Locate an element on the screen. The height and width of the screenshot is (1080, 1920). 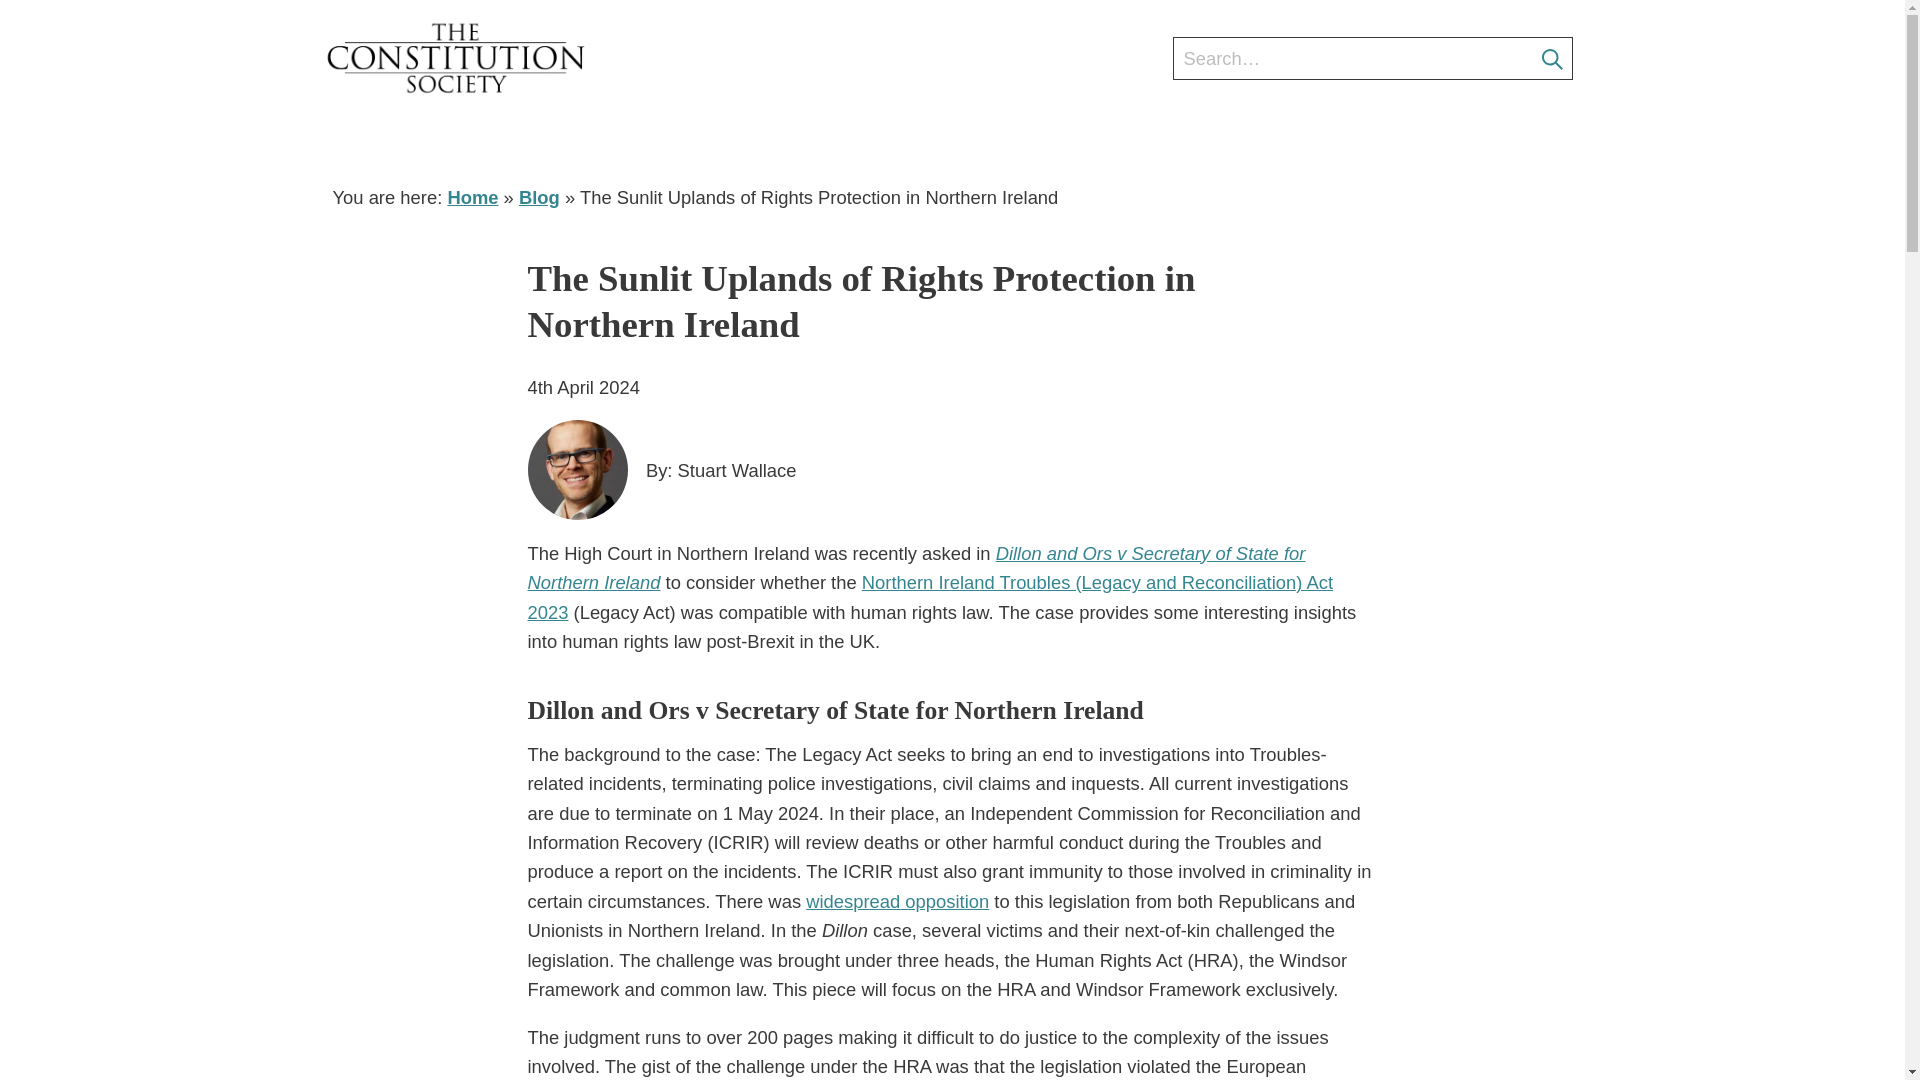
Publications is located at coordinates (1366, 140).